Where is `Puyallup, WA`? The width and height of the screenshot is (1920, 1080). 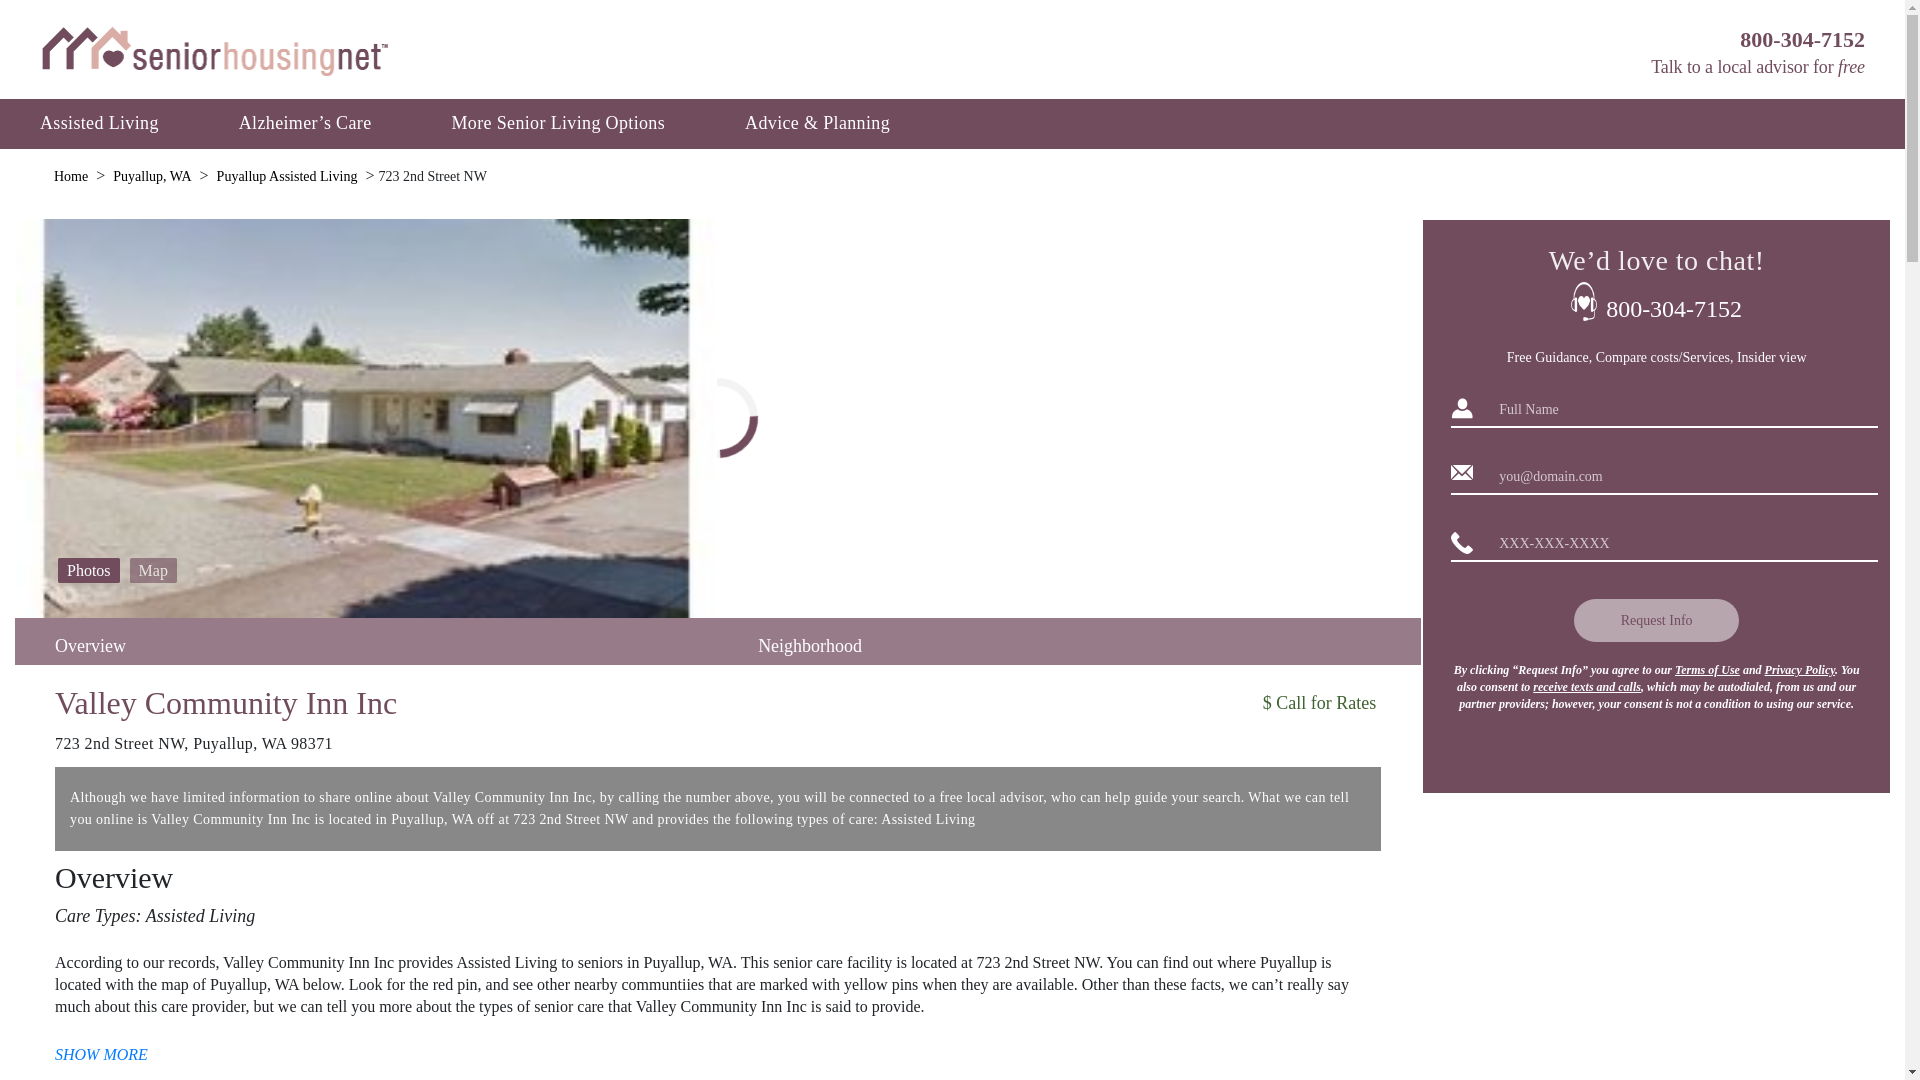
Puyallup, WA is located at coordinates (152, 176).